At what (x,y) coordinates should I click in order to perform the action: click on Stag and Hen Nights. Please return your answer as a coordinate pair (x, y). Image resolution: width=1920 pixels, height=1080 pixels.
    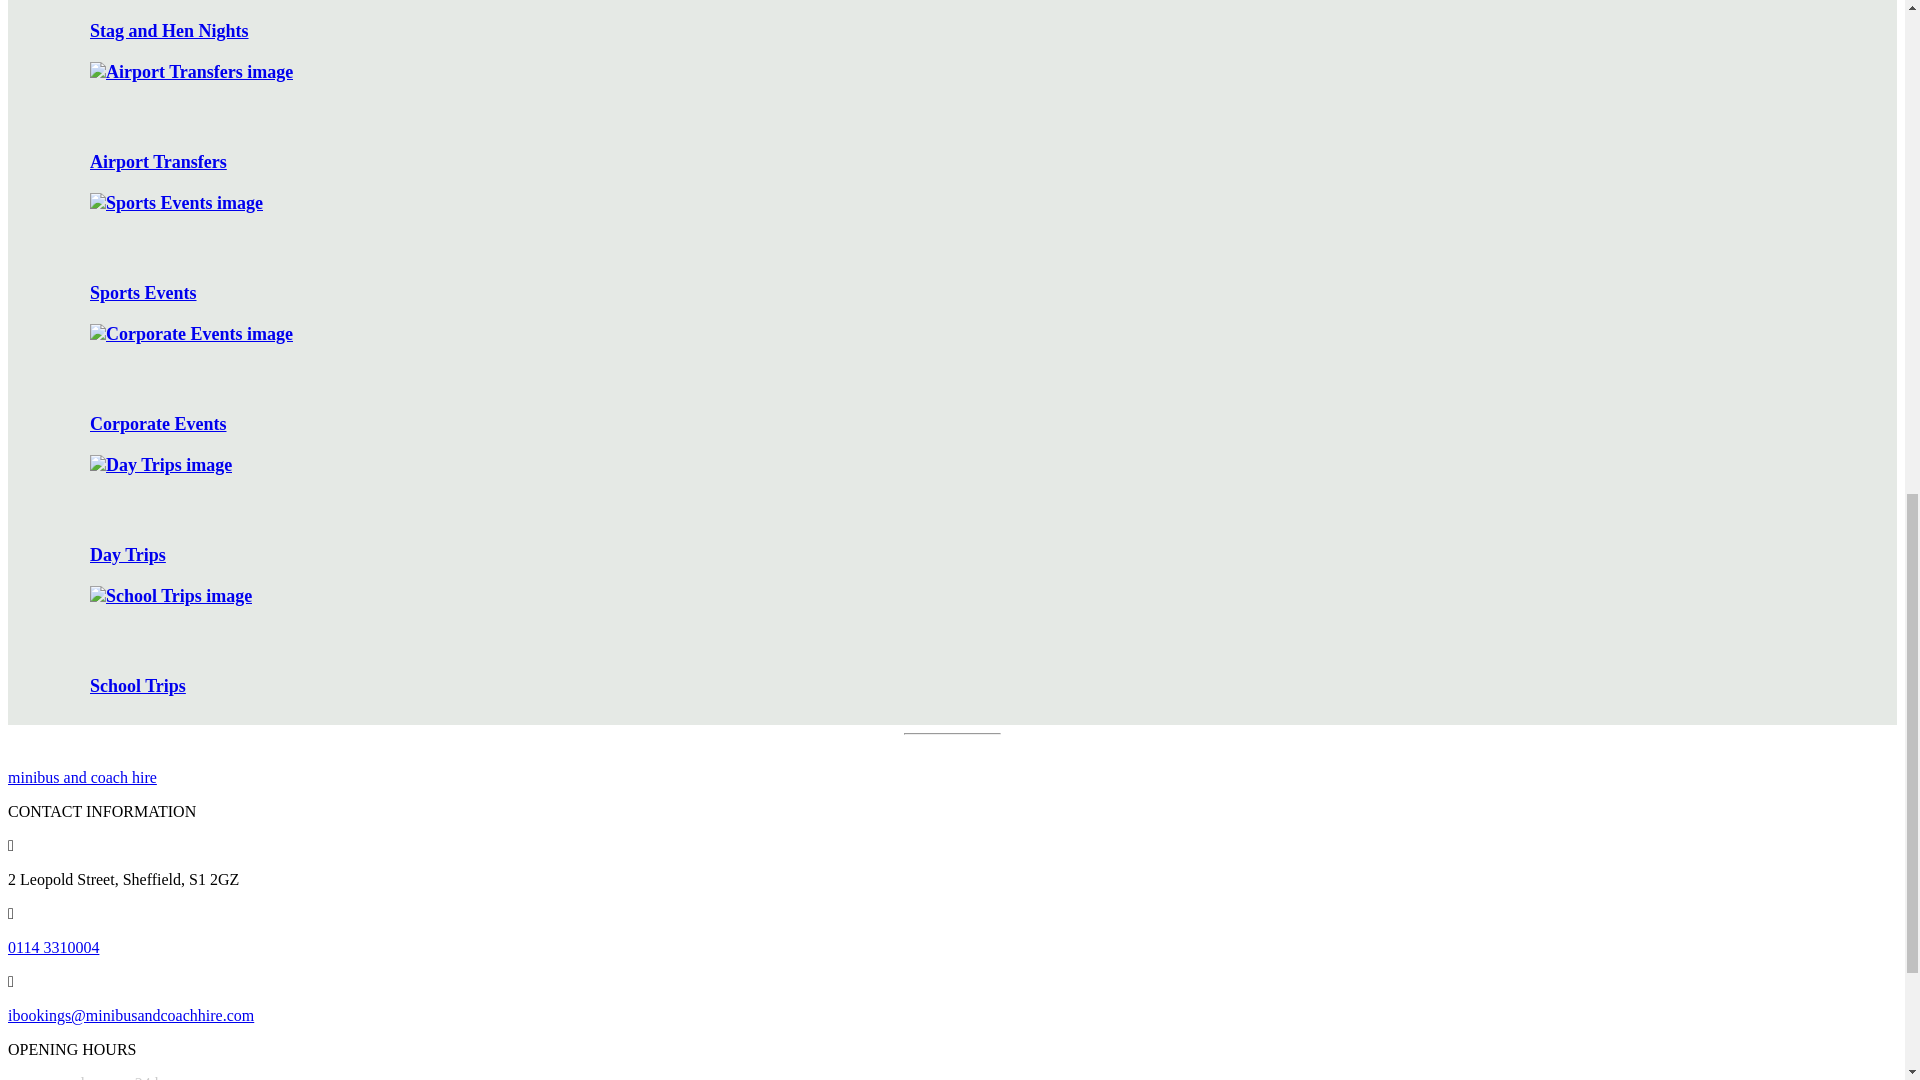
    Looking at the image, I should click on (972, 21).